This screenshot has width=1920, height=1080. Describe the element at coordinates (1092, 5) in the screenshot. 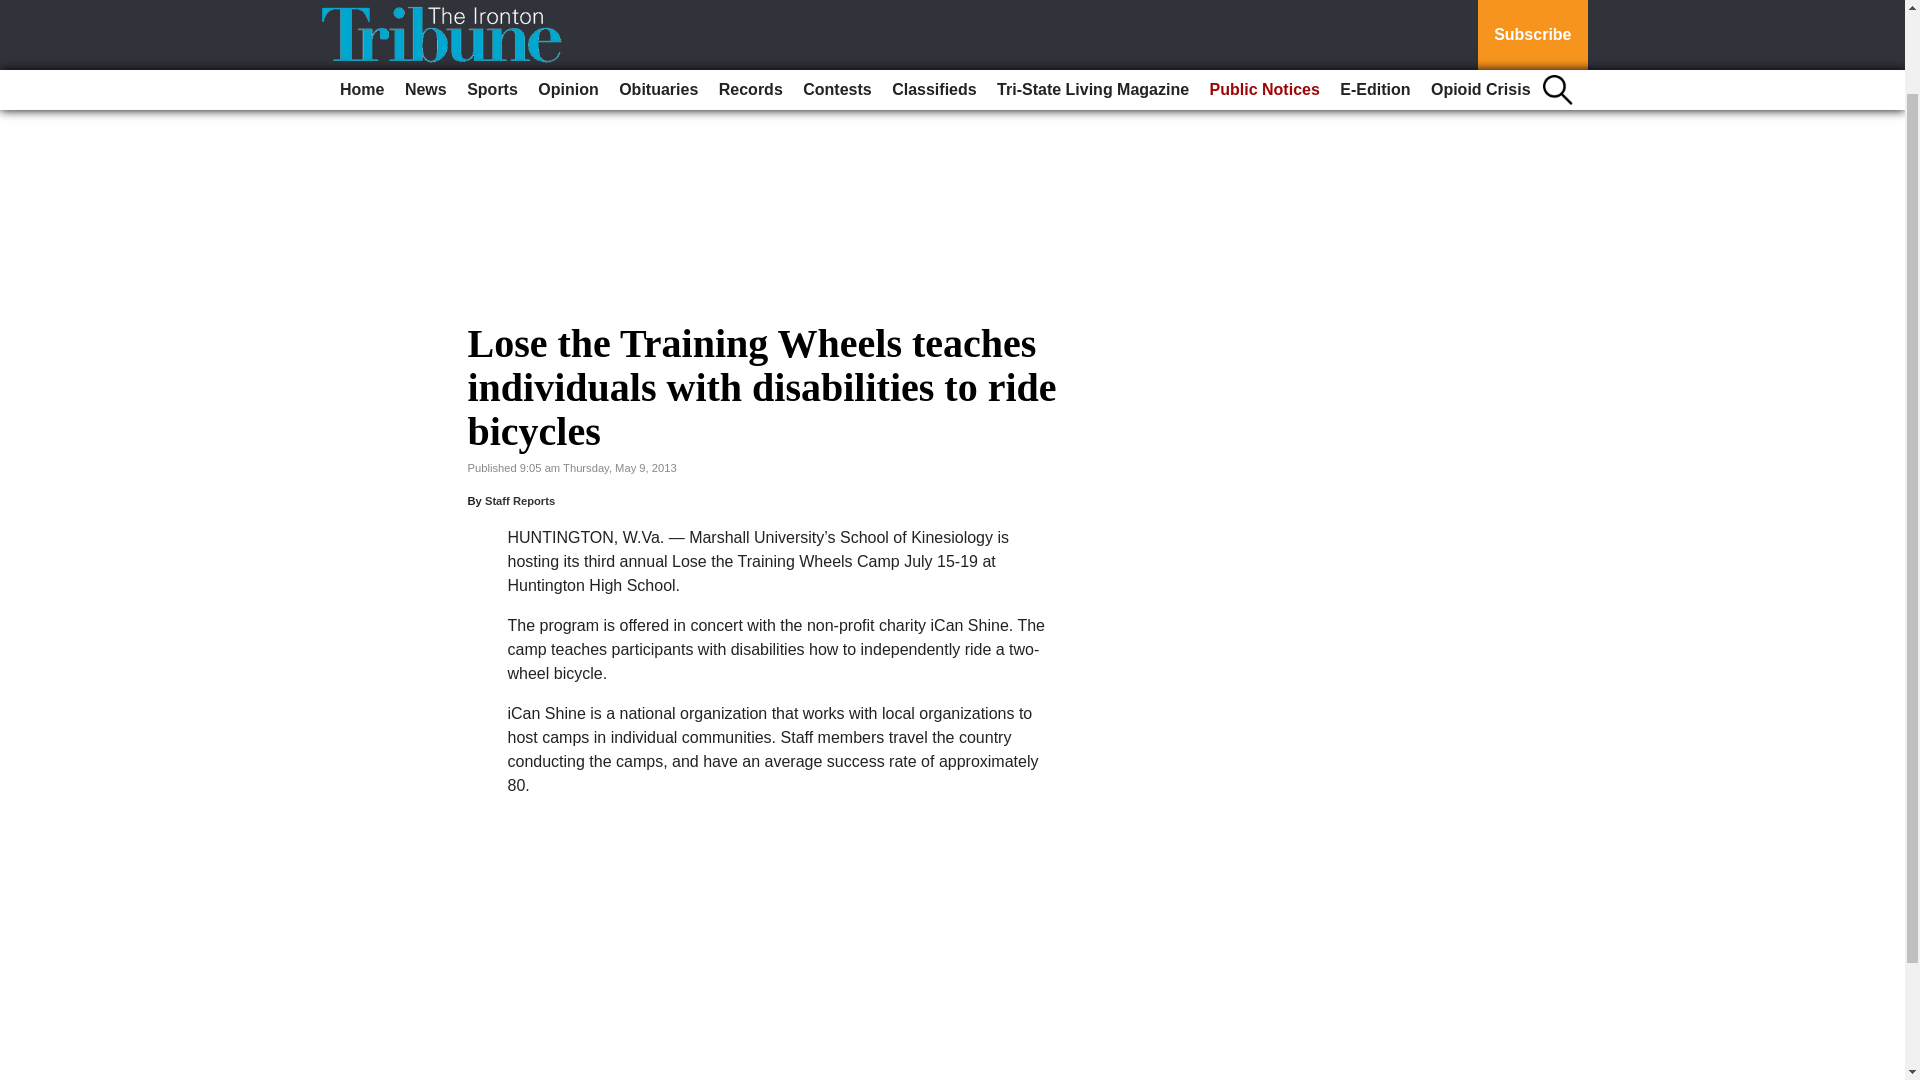

I see `Tri-State Living Magazine` at that location.